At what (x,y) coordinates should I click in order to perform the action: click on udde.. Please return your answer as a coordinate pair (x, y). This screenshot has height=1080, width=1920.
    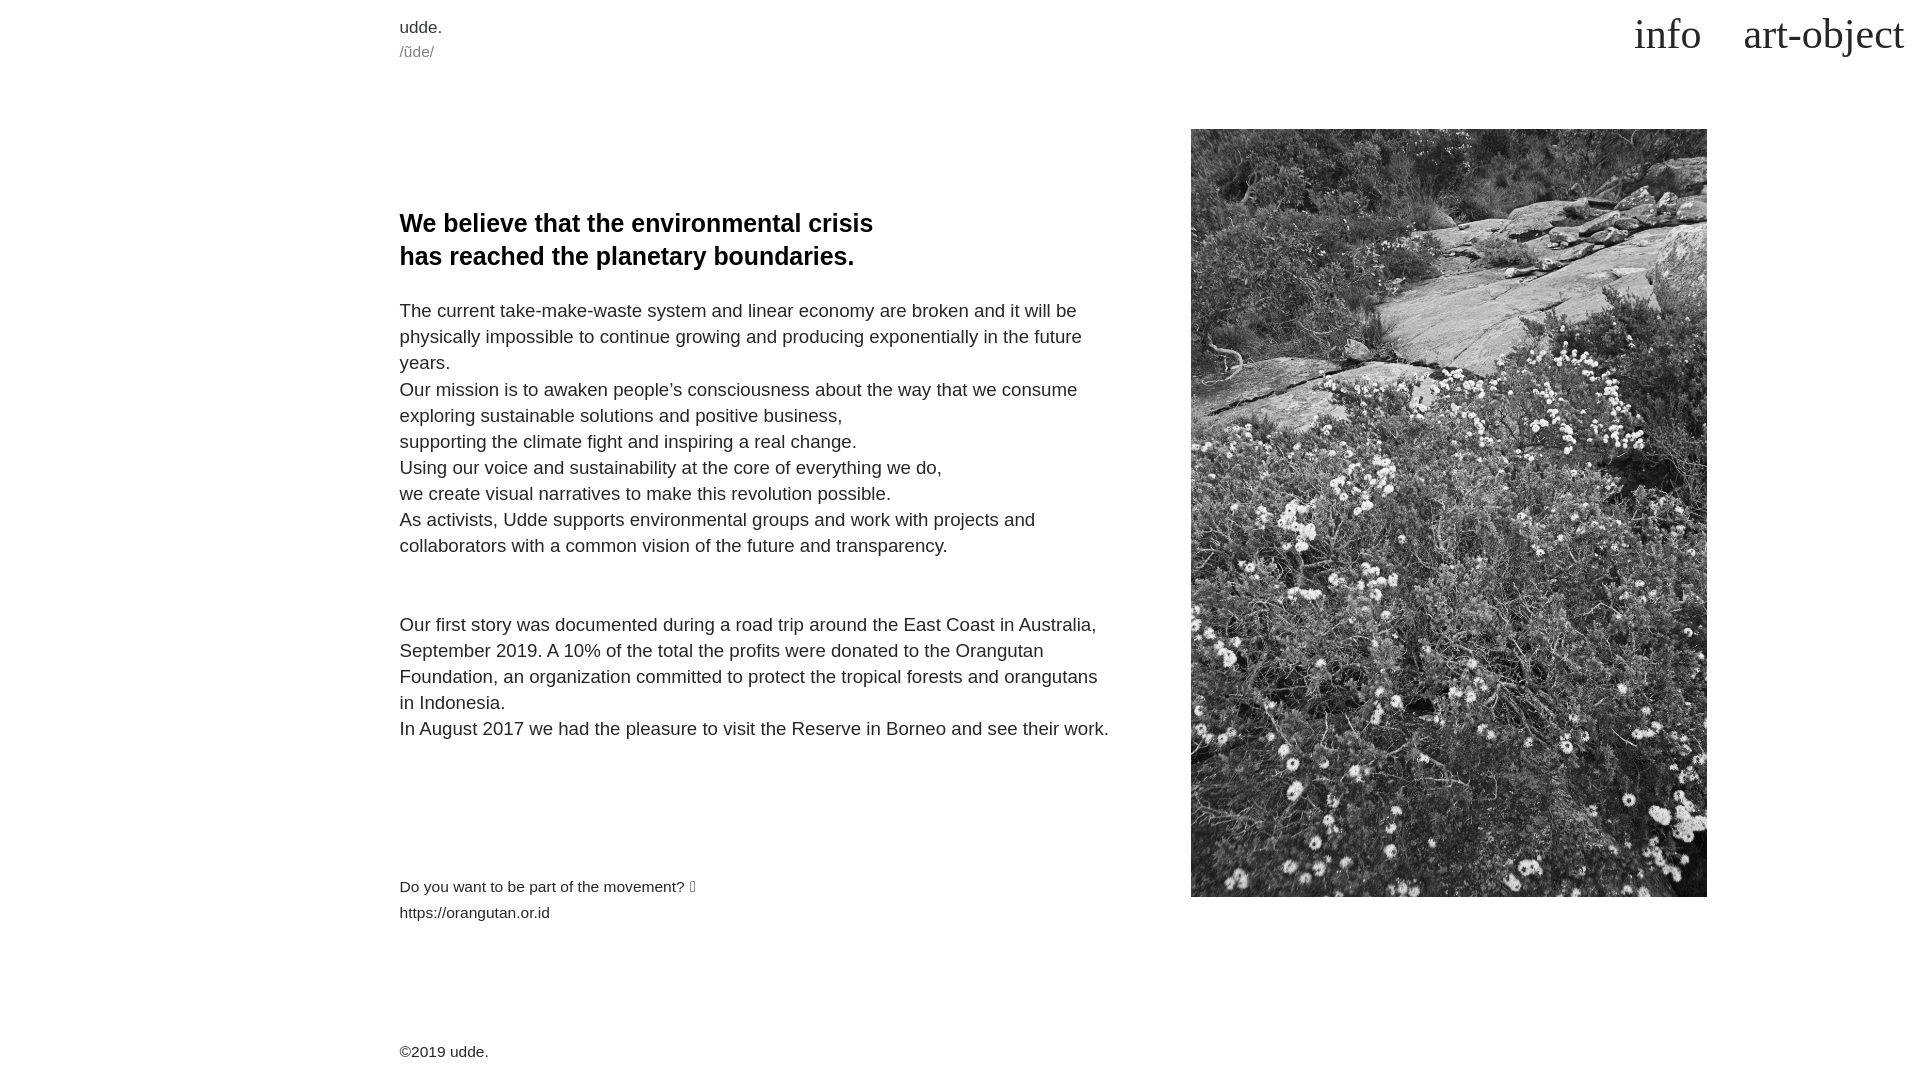
    Looking at the image, I should click on (421, 28).